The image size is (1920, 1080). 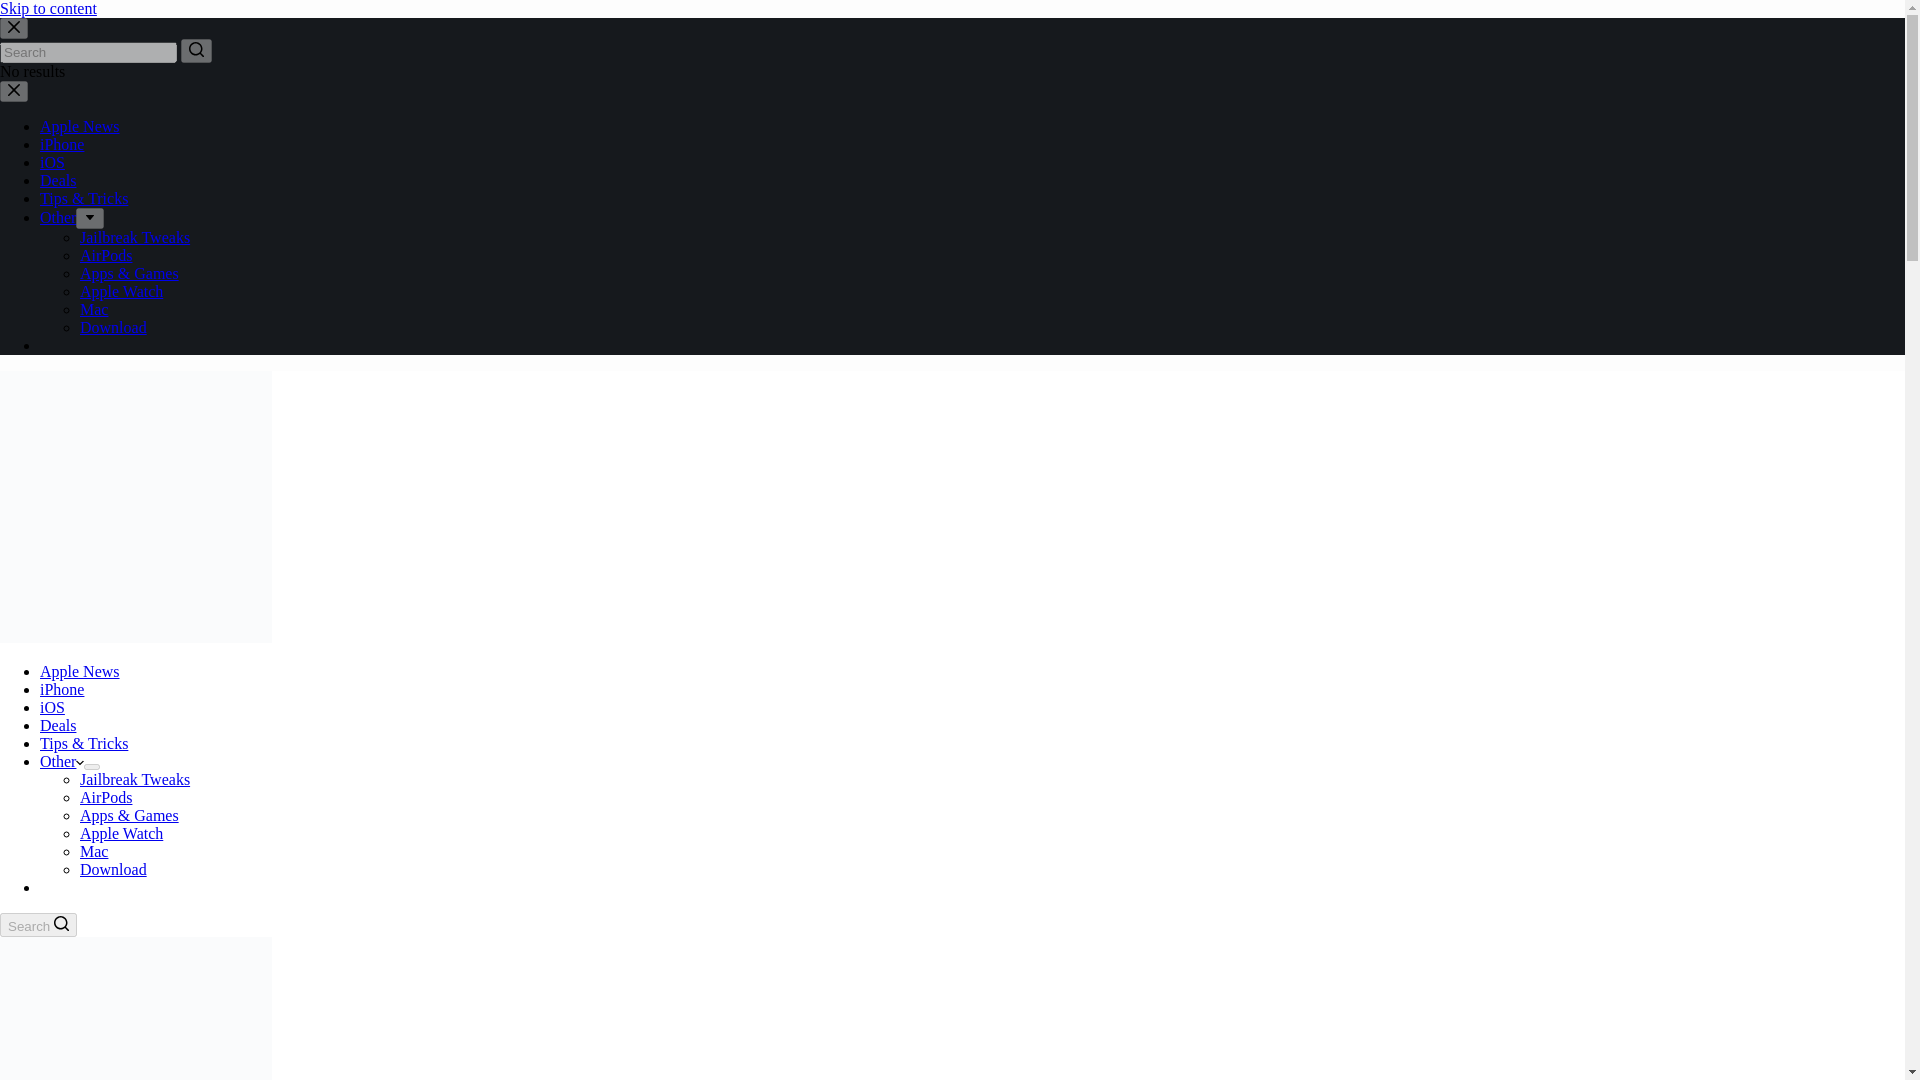 What do you see at coordinates (52, 162) in the screenshot?
I see `iOS` at bounding box center [52, 162].